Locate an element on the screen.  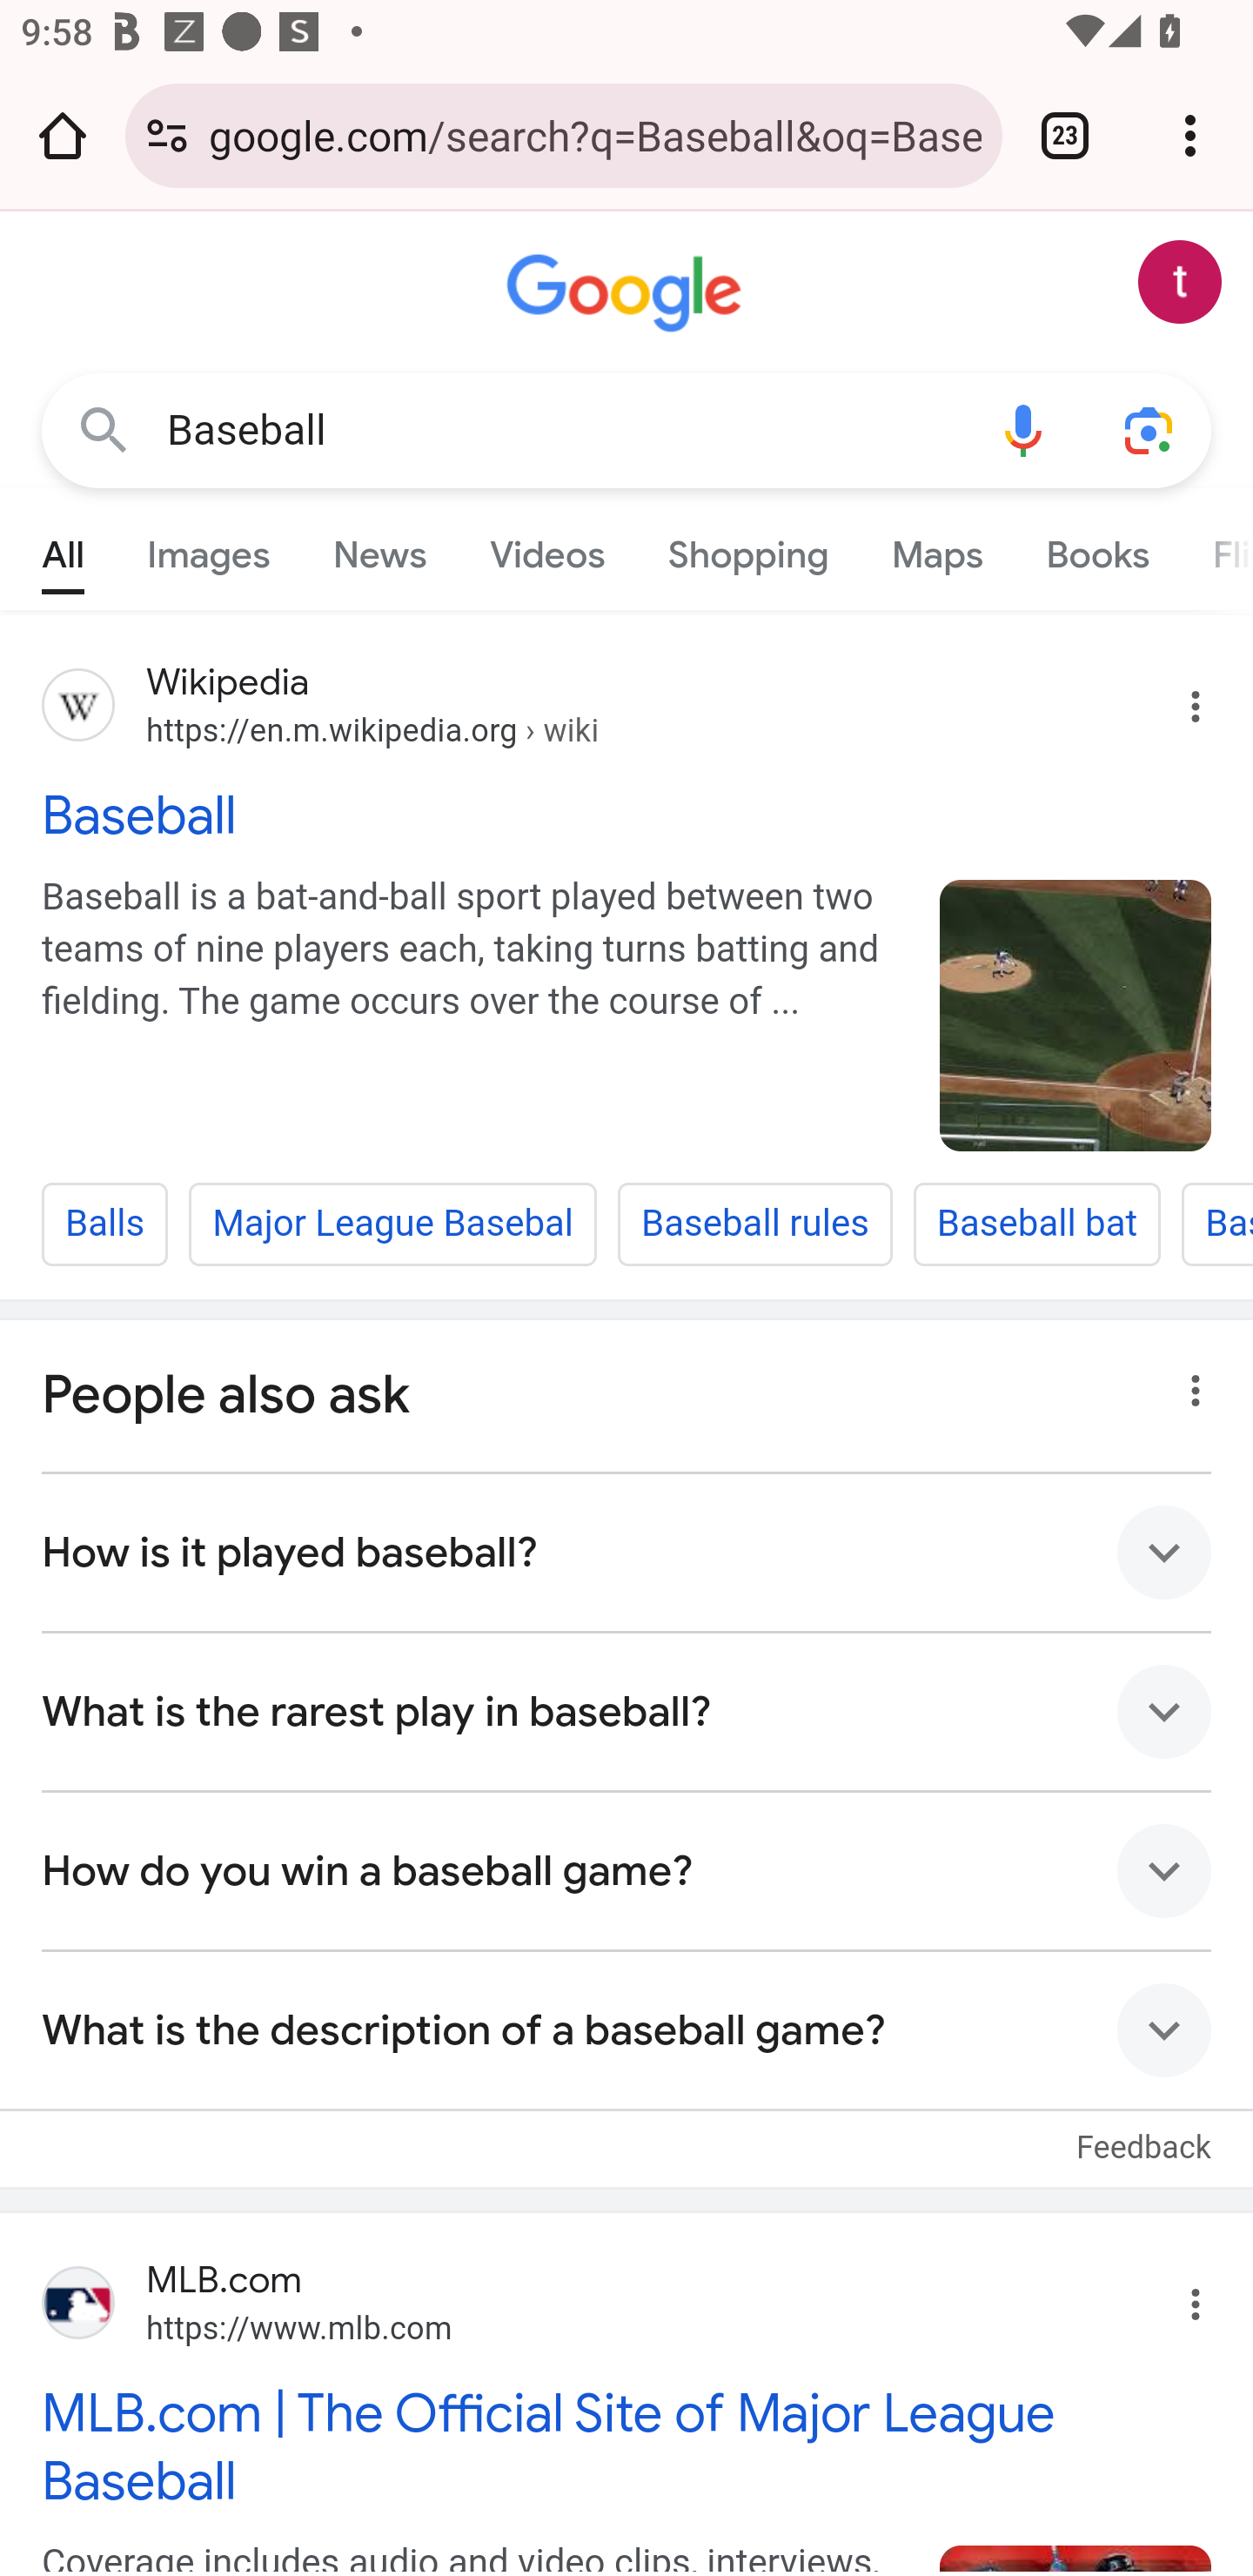
Customize and control Google Chrome is located at coordinates (1190, 135).